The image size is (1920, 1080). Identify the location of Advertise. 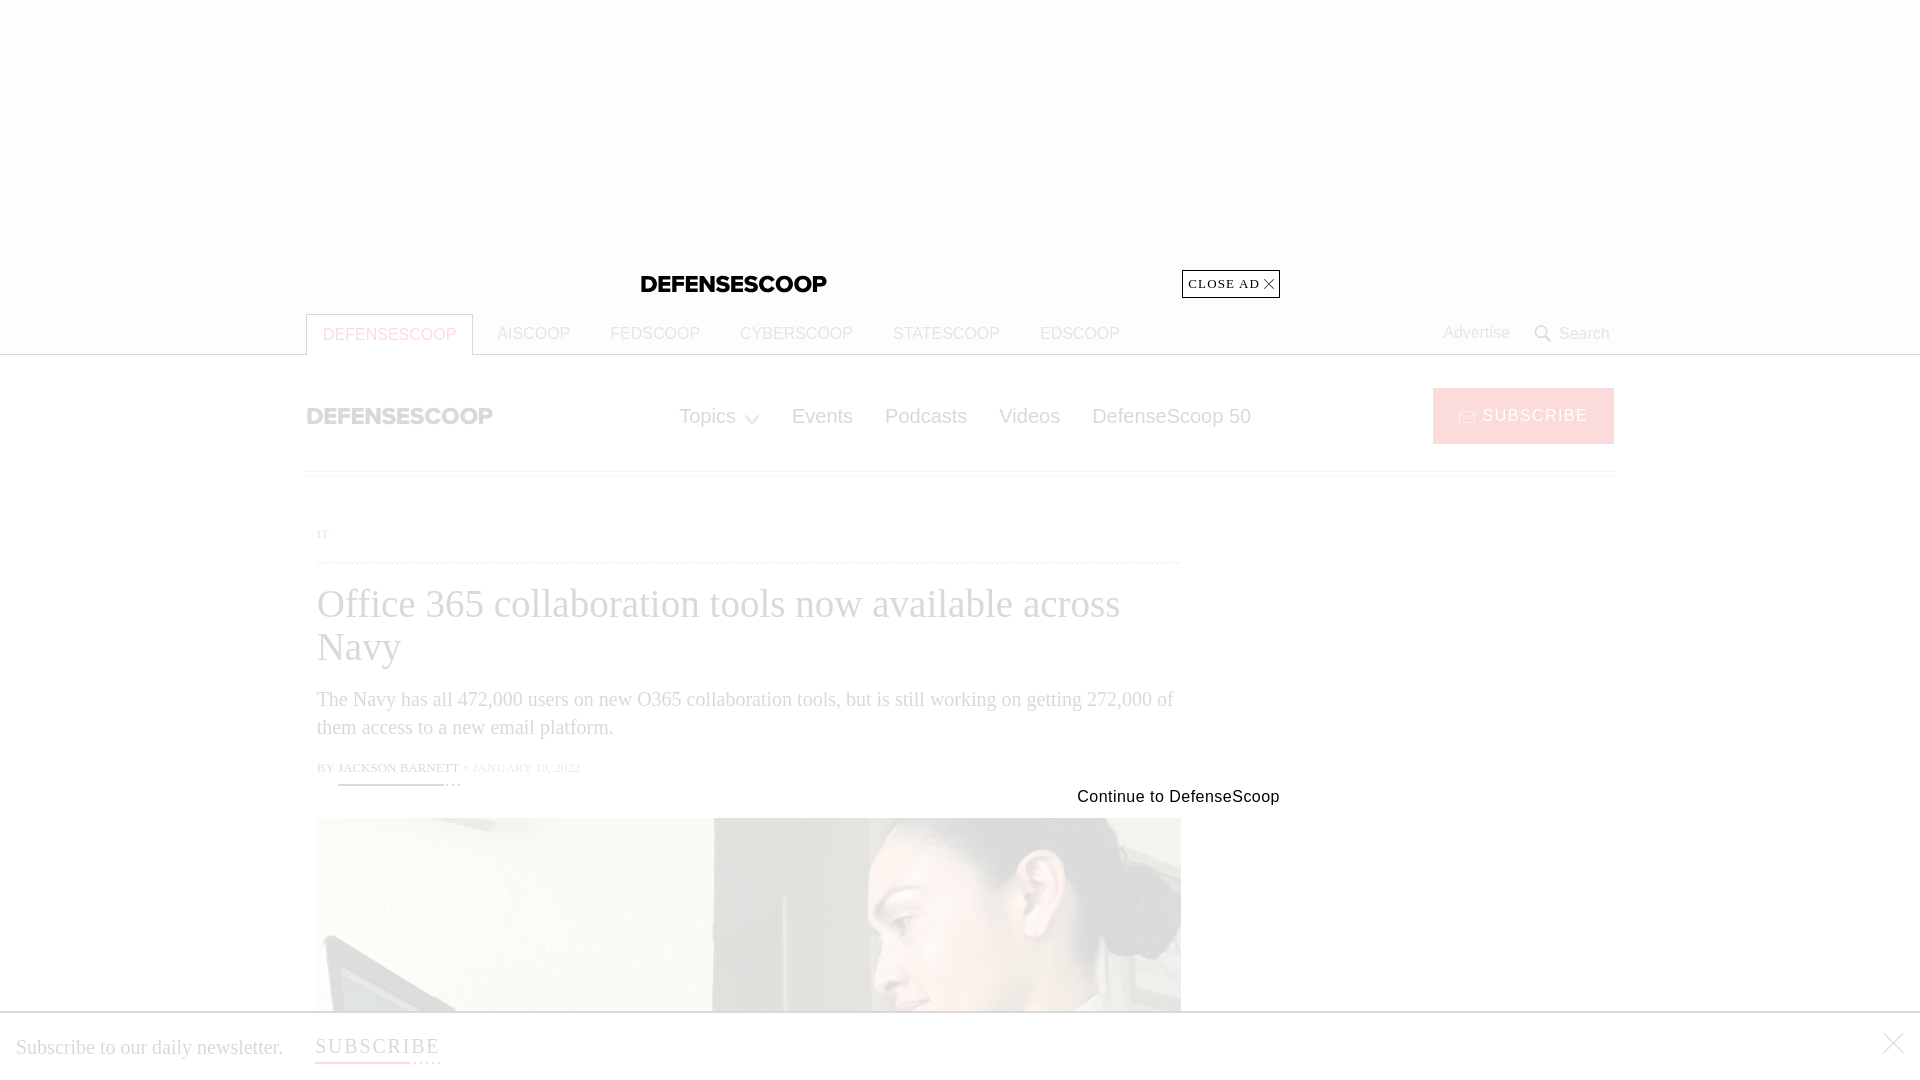
(1476, 333).